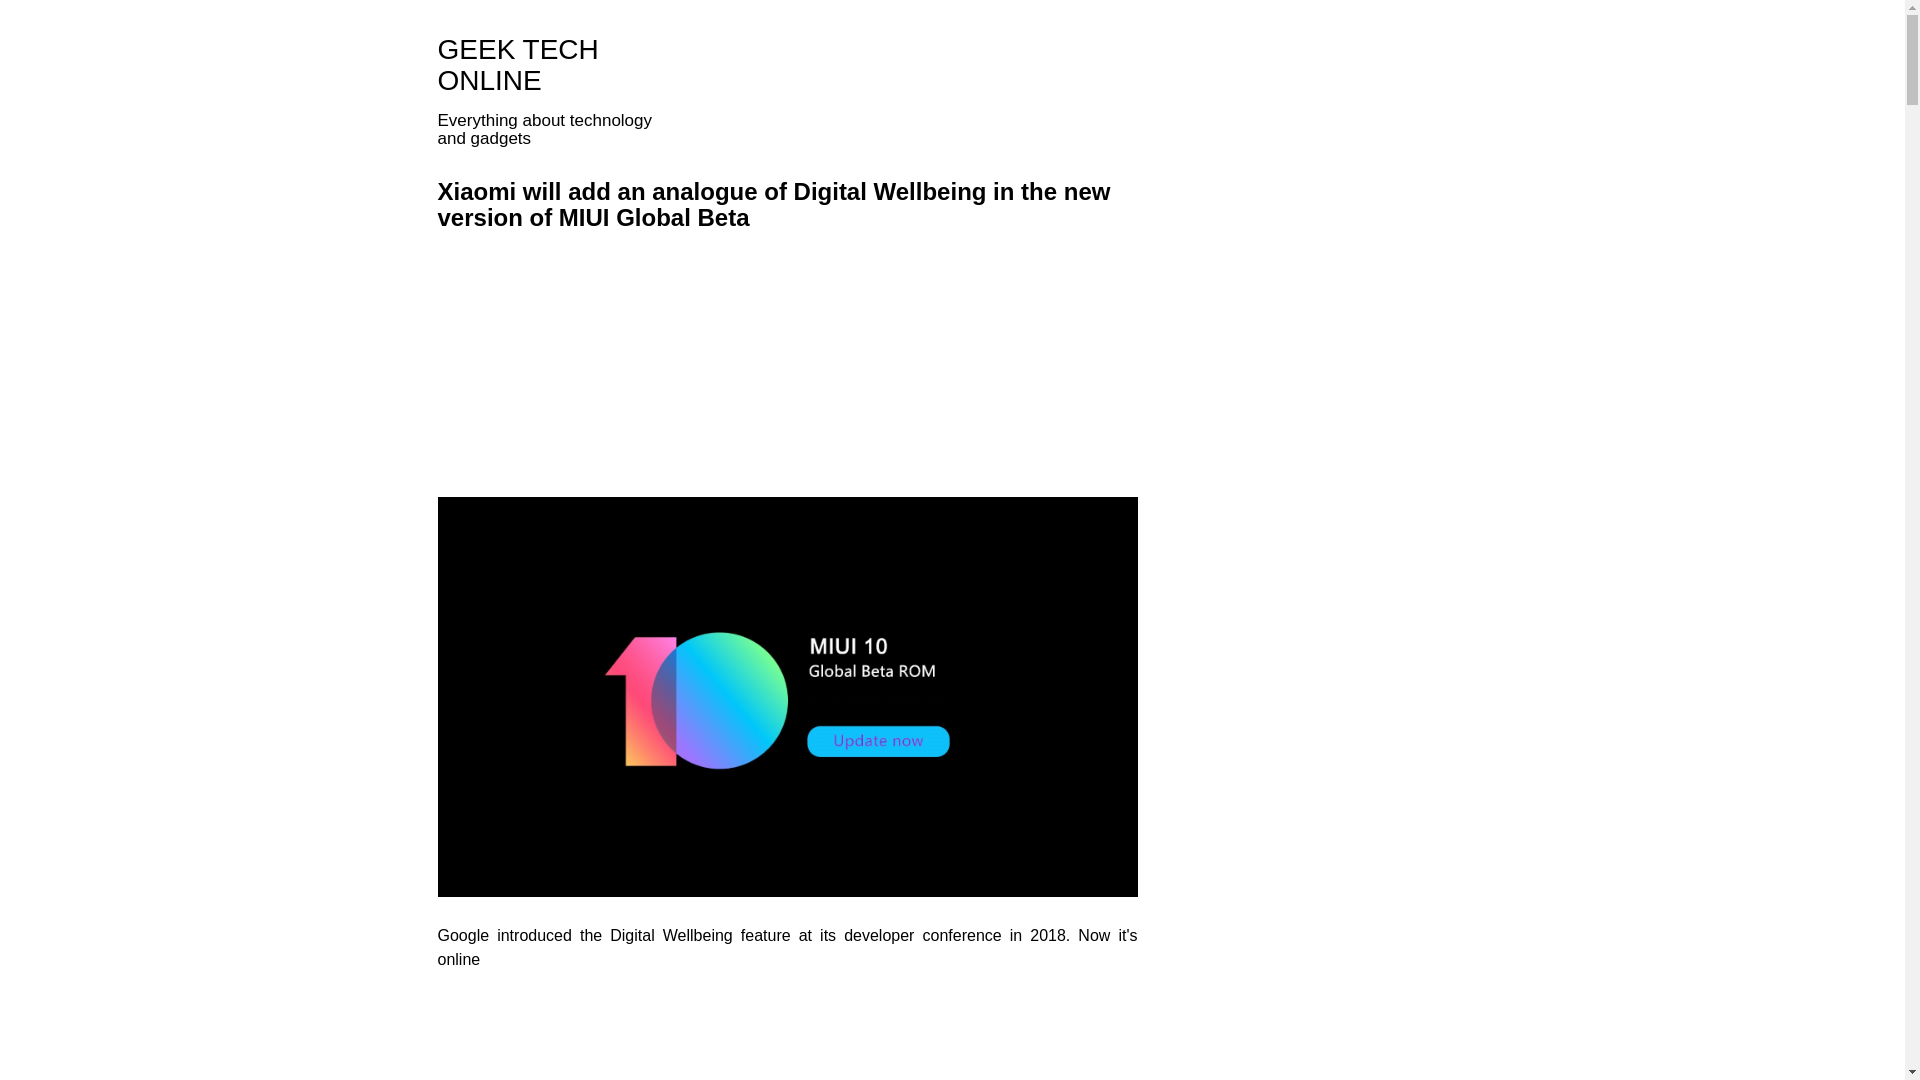 This screenshot has height=1080, width=1920. I want to click on Everything about technology and gadgets, so click(518, 64).